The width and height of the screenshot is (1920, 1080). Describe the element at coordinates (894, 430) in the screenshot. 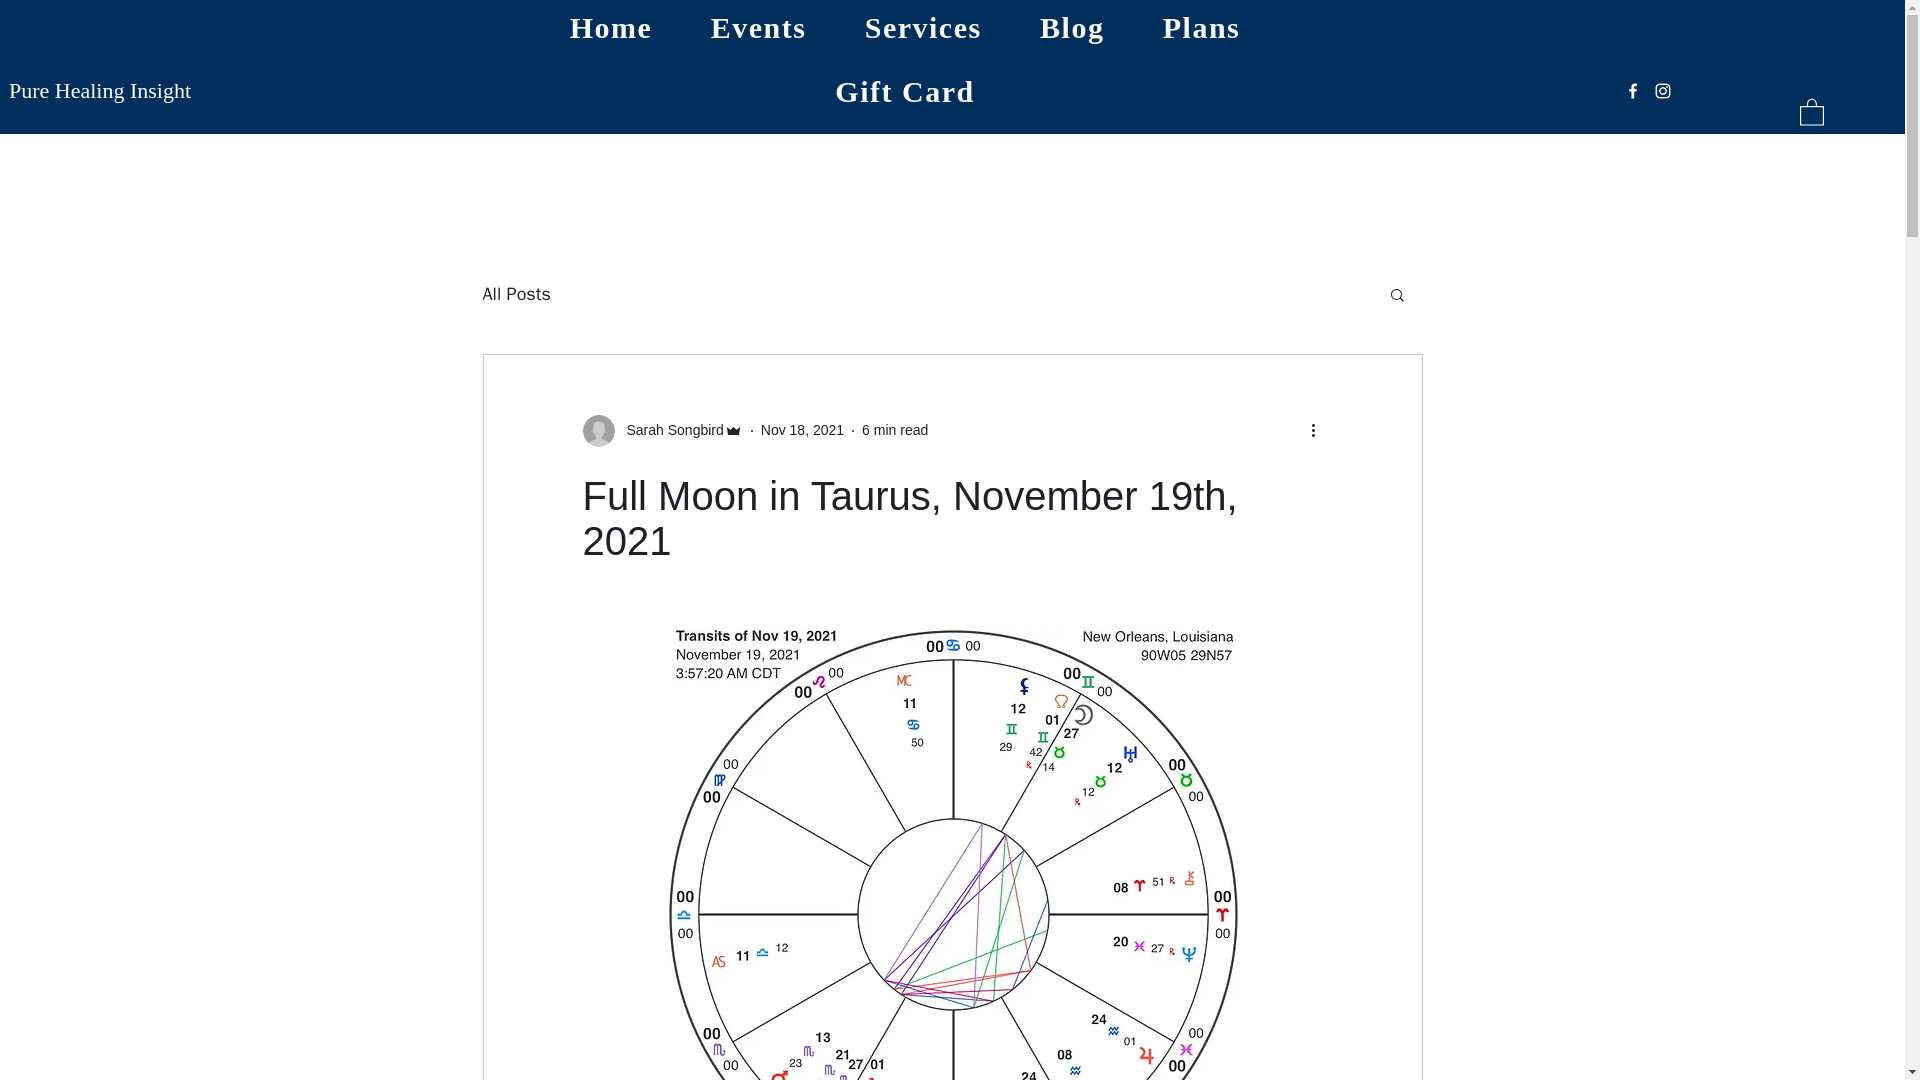

I see `6 min read` at that location.